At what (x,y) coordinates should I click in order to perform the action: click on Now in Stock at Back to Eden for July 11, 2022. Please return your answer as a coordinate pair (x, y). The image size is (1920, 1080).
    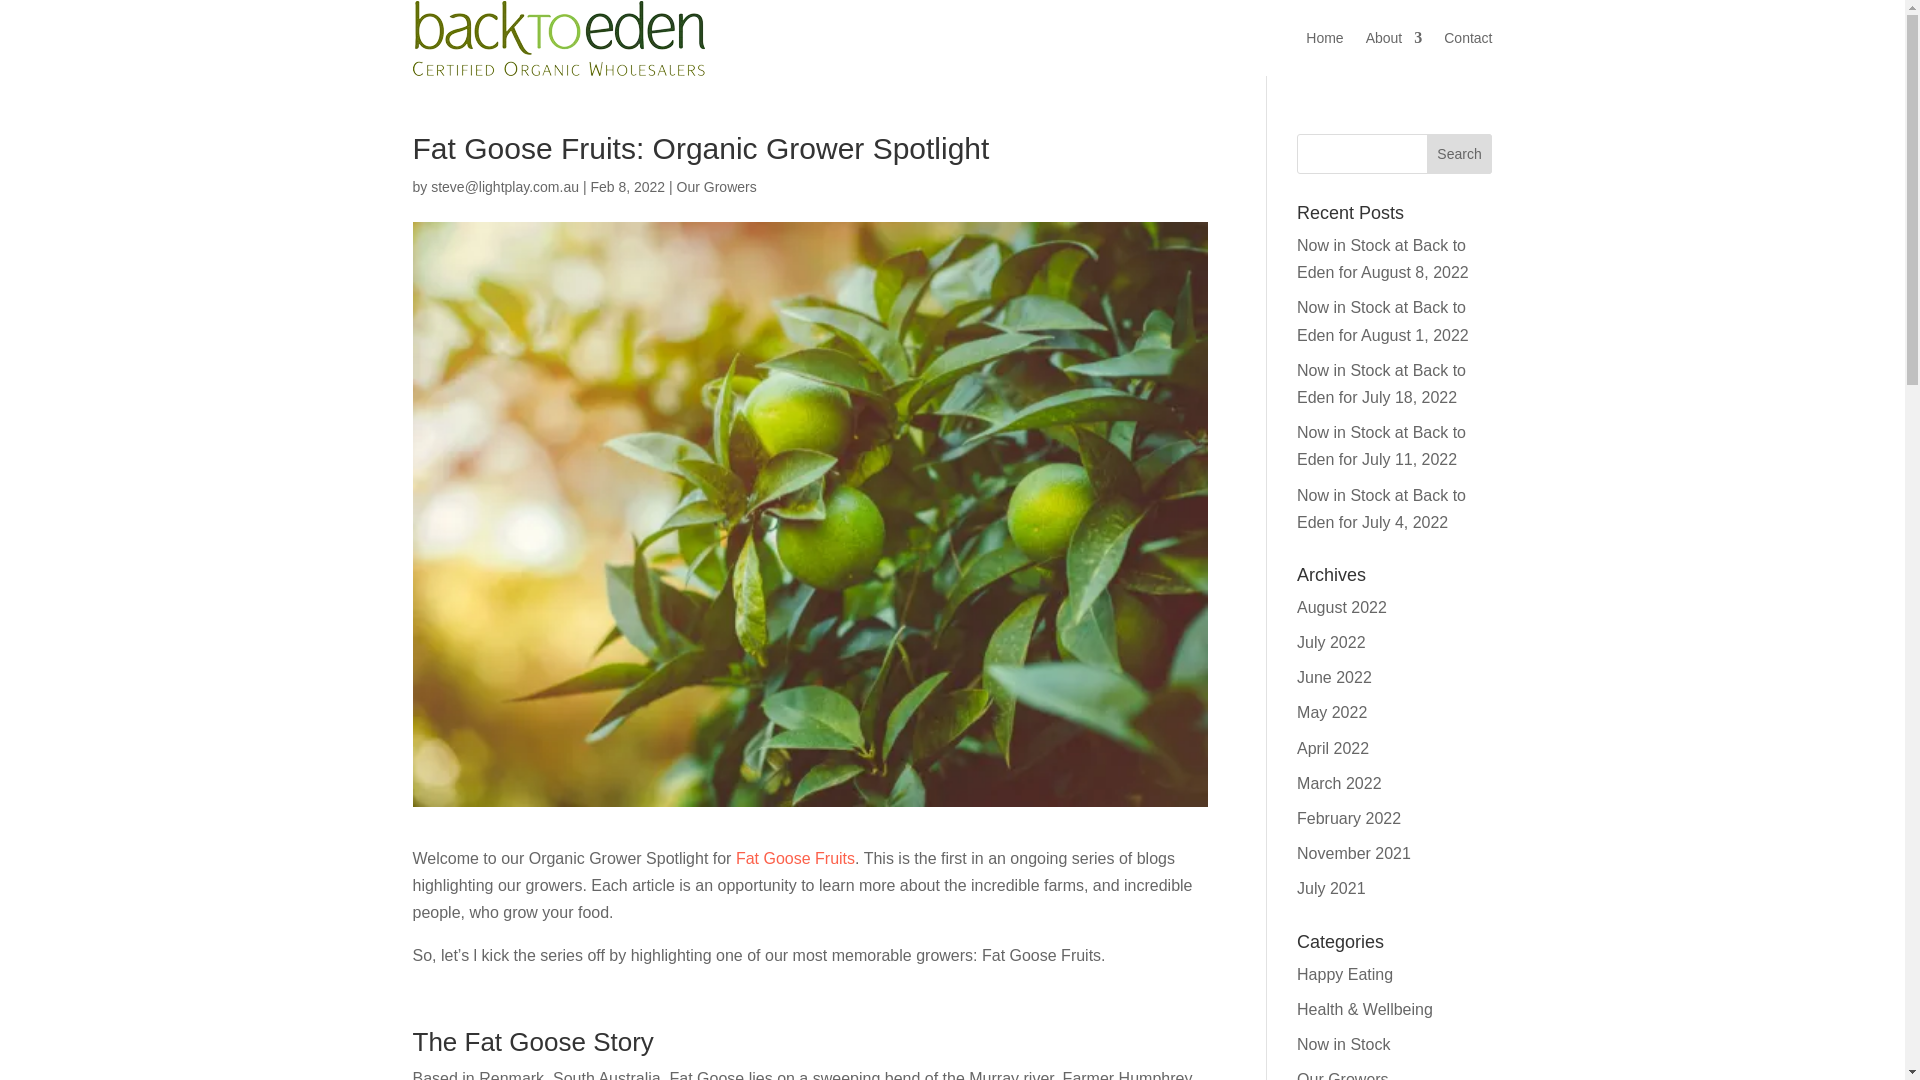
    Looking at the image, I should click on (1382, 446).